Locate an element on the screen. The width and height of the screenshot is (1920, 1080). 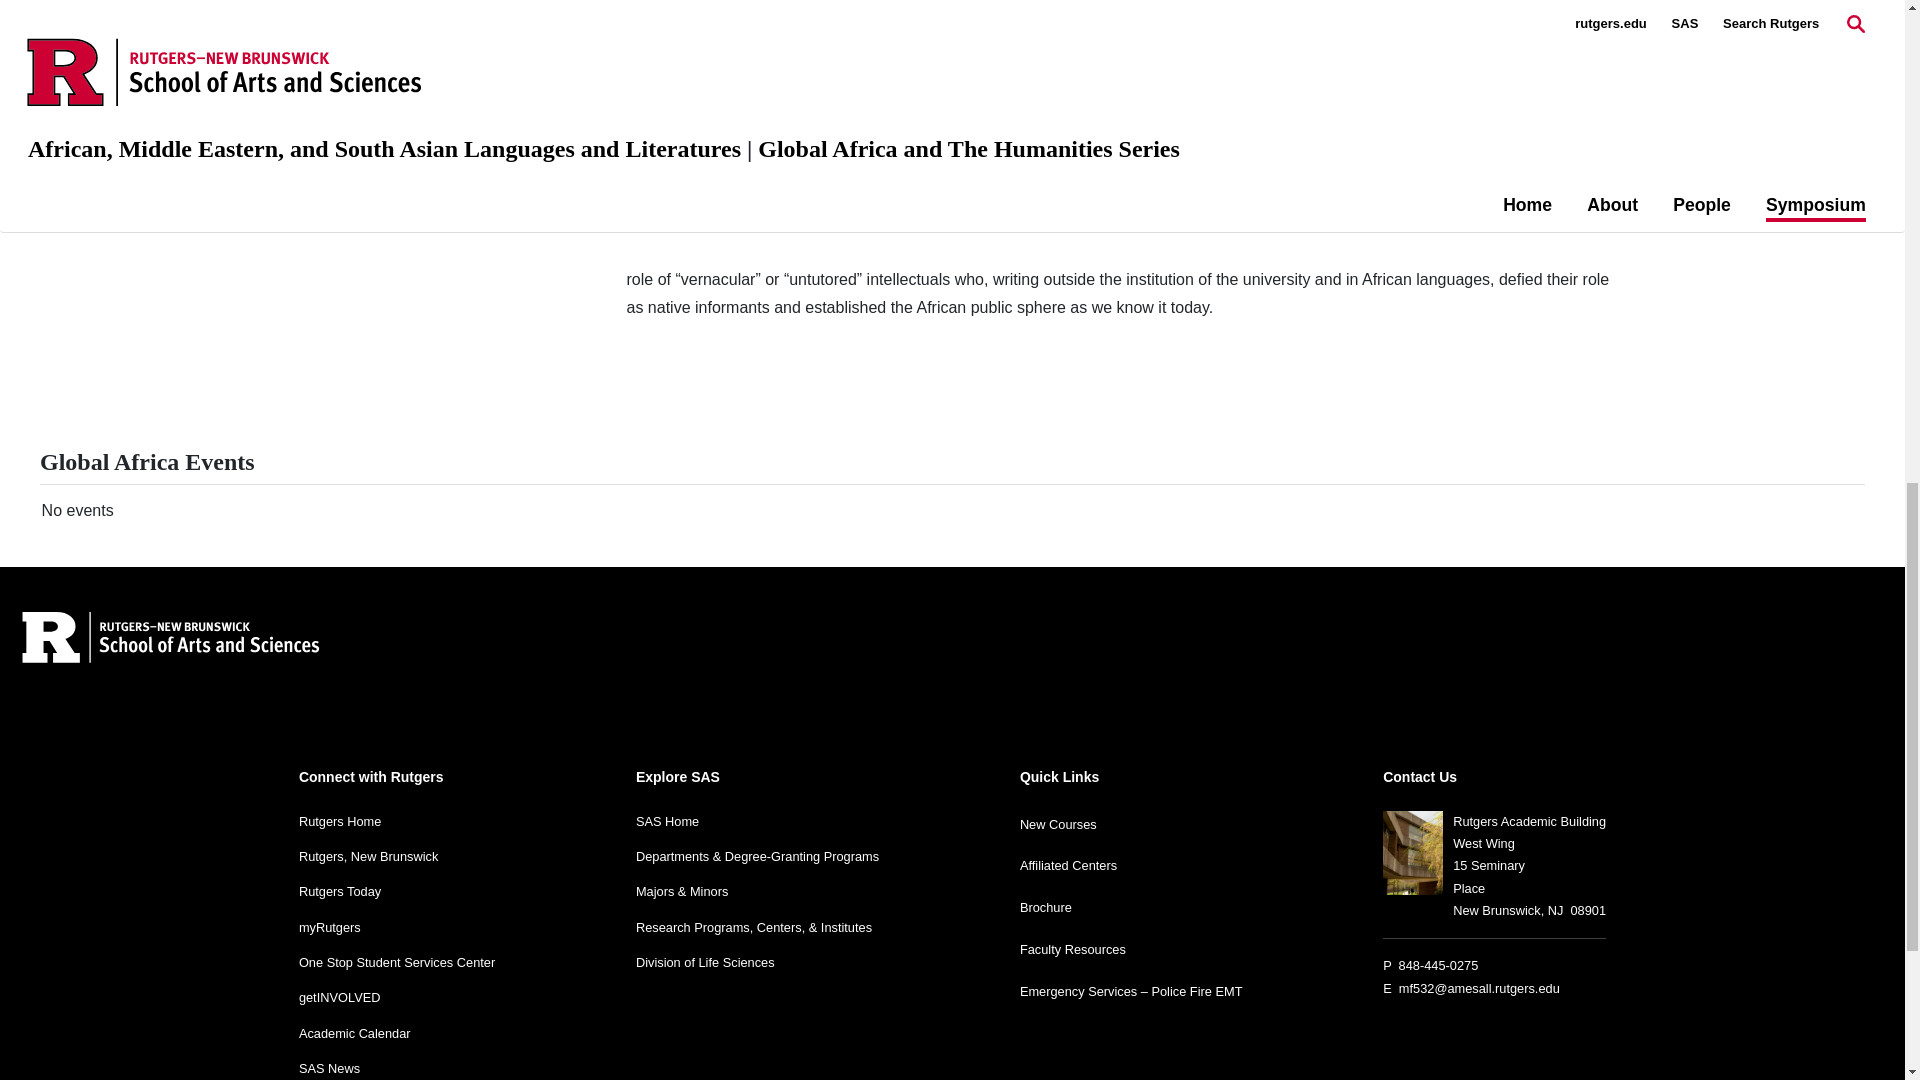
One Stop Student Services Center is located at coordinates (397, 962).